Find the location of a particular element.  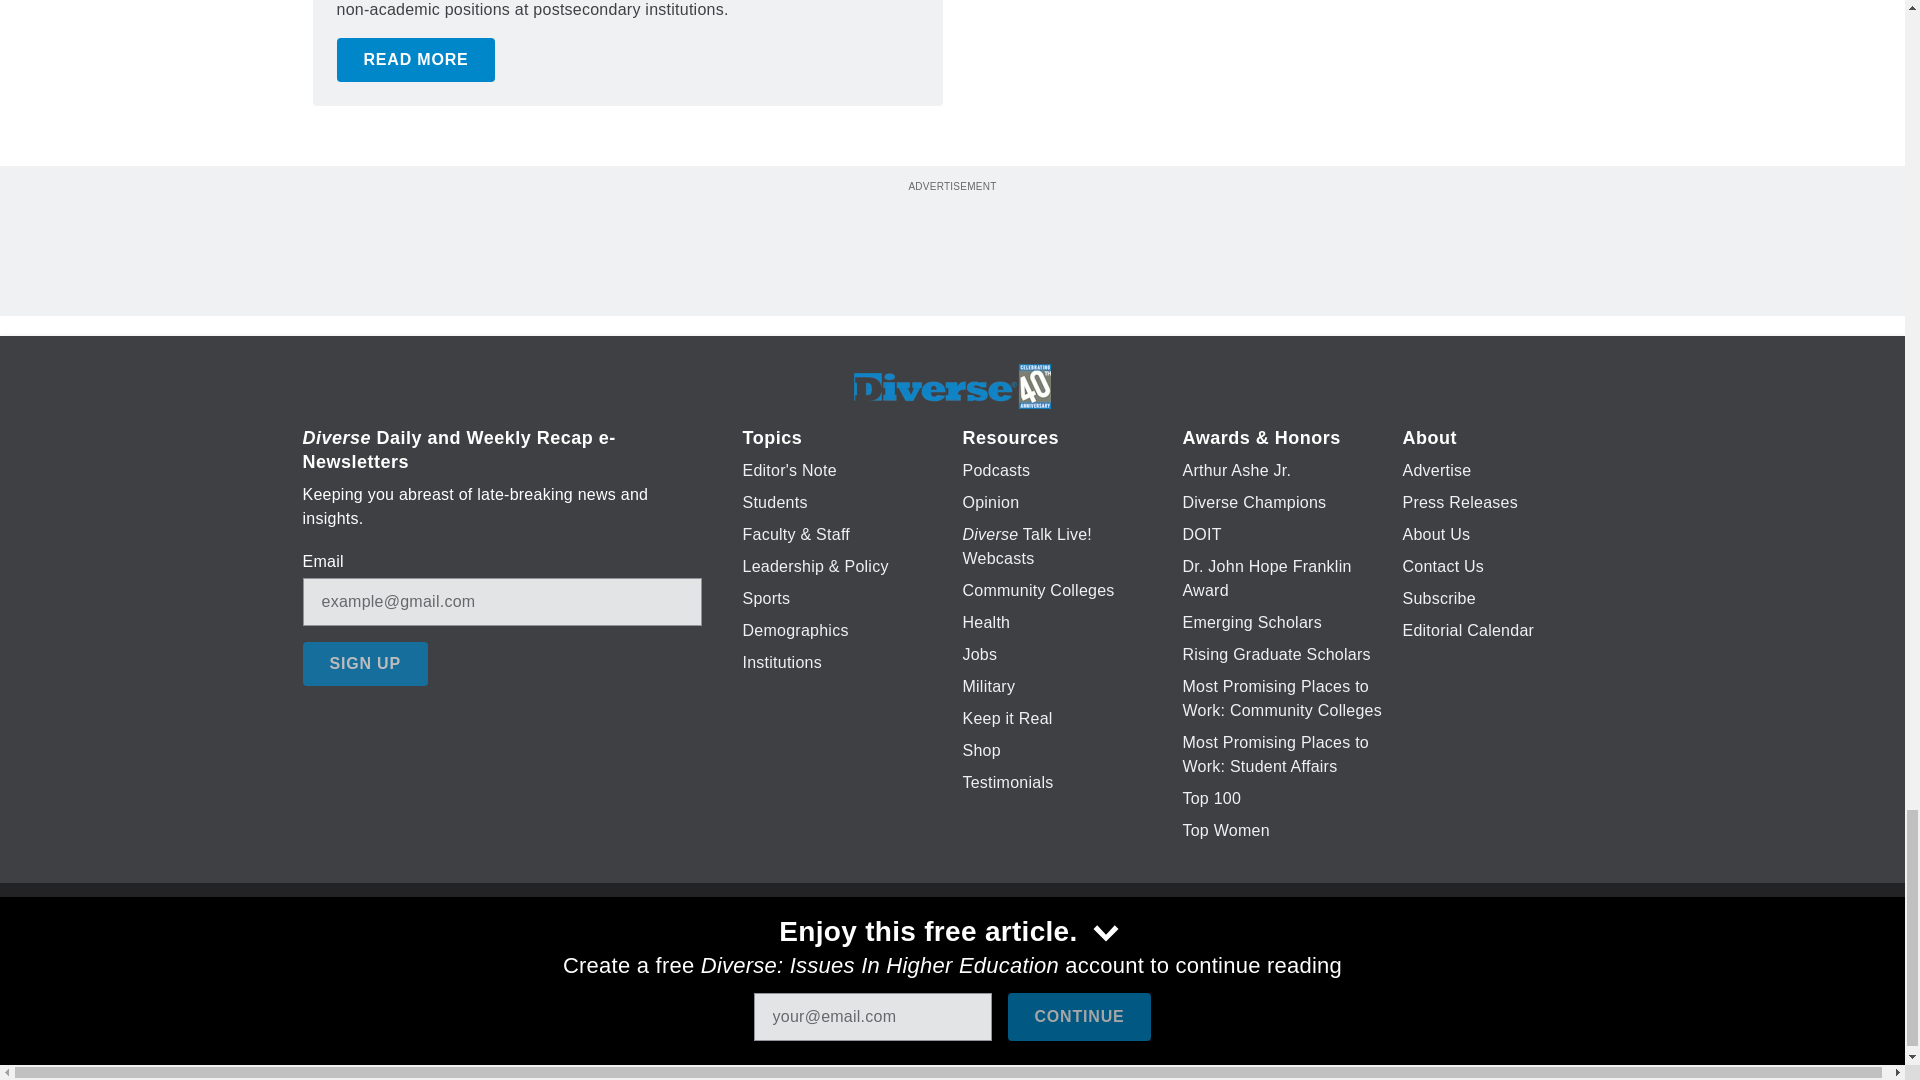

Instagram icon is located at coordinates (1050, 958).